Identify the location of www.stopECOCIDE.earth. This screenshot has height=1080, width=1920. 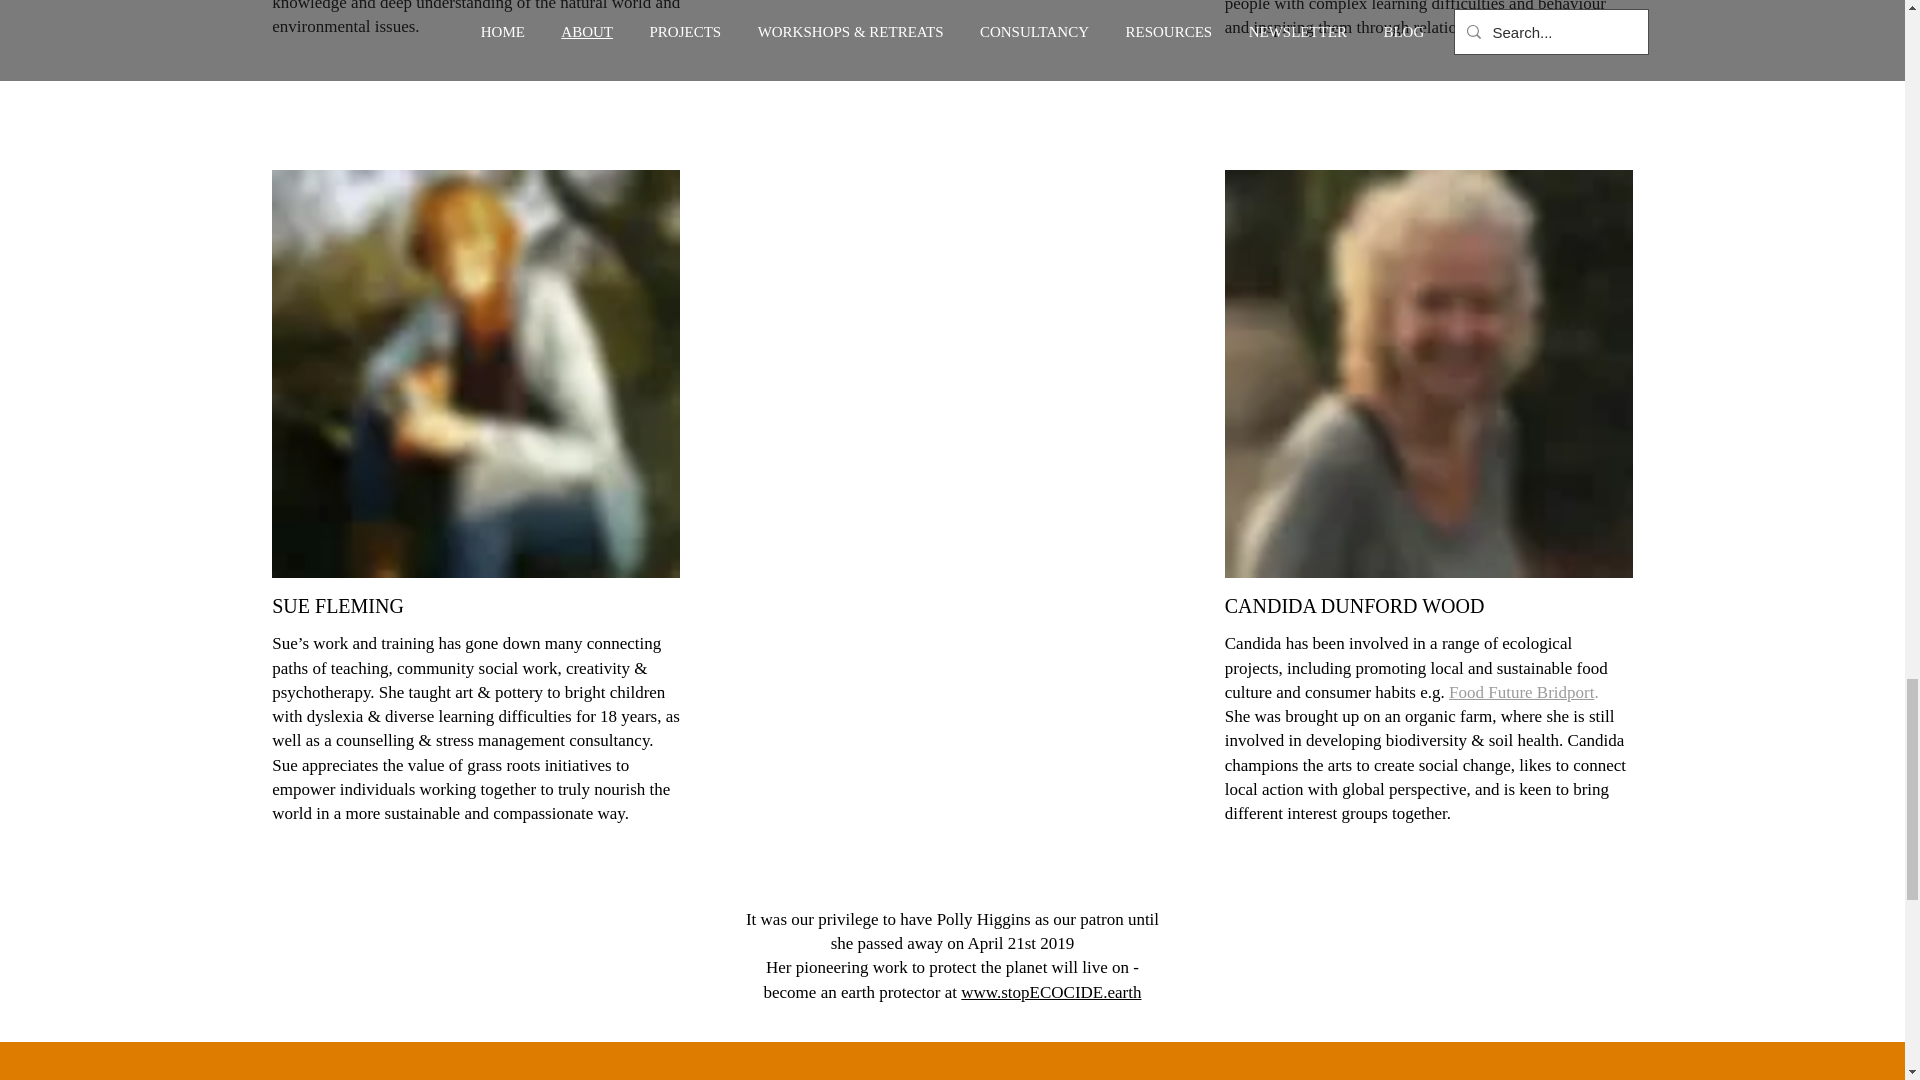
(1050, 992).